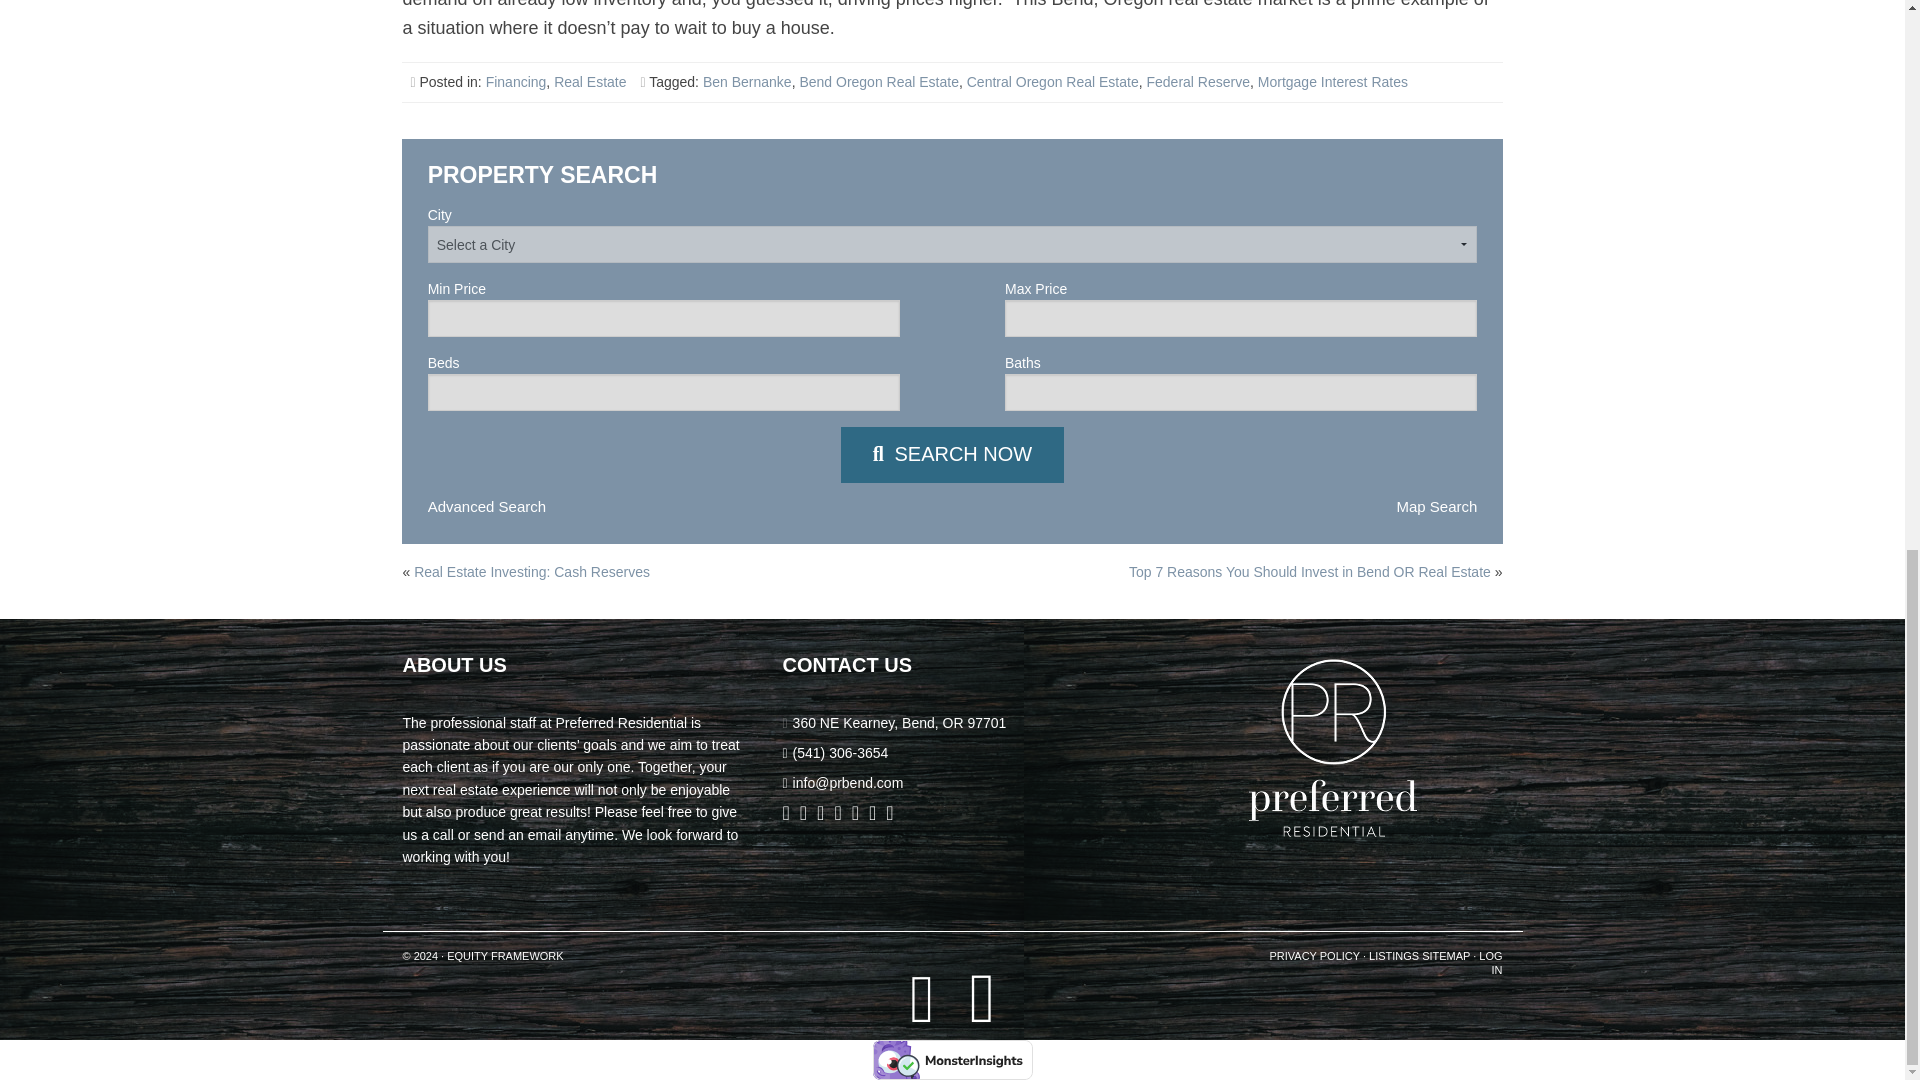 The height and width of the screenshot is (1080, 1920). What do you see at coordinates (486, 506) in the screenshot?
I see `Advanced Search` at bounding box center [486, 506].